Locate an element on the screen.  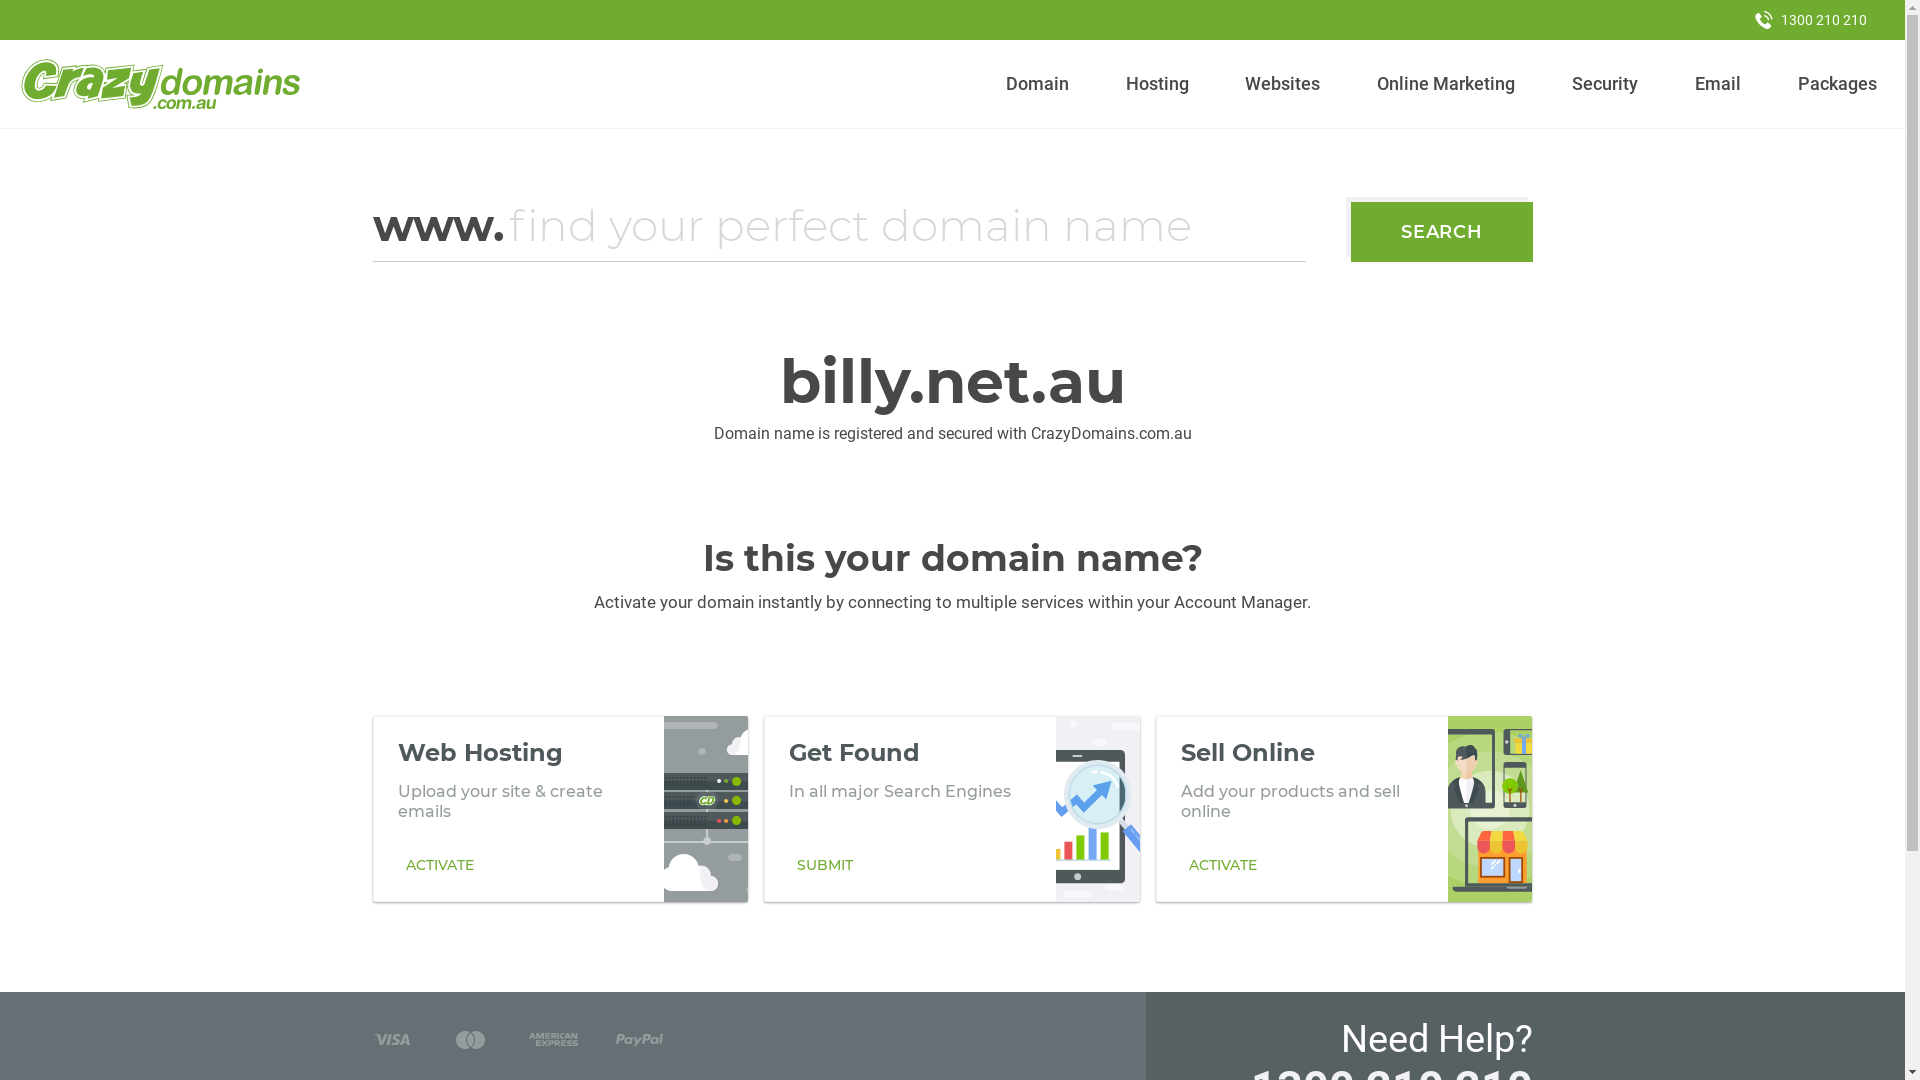
Security is located at coordinates (1606, 84).